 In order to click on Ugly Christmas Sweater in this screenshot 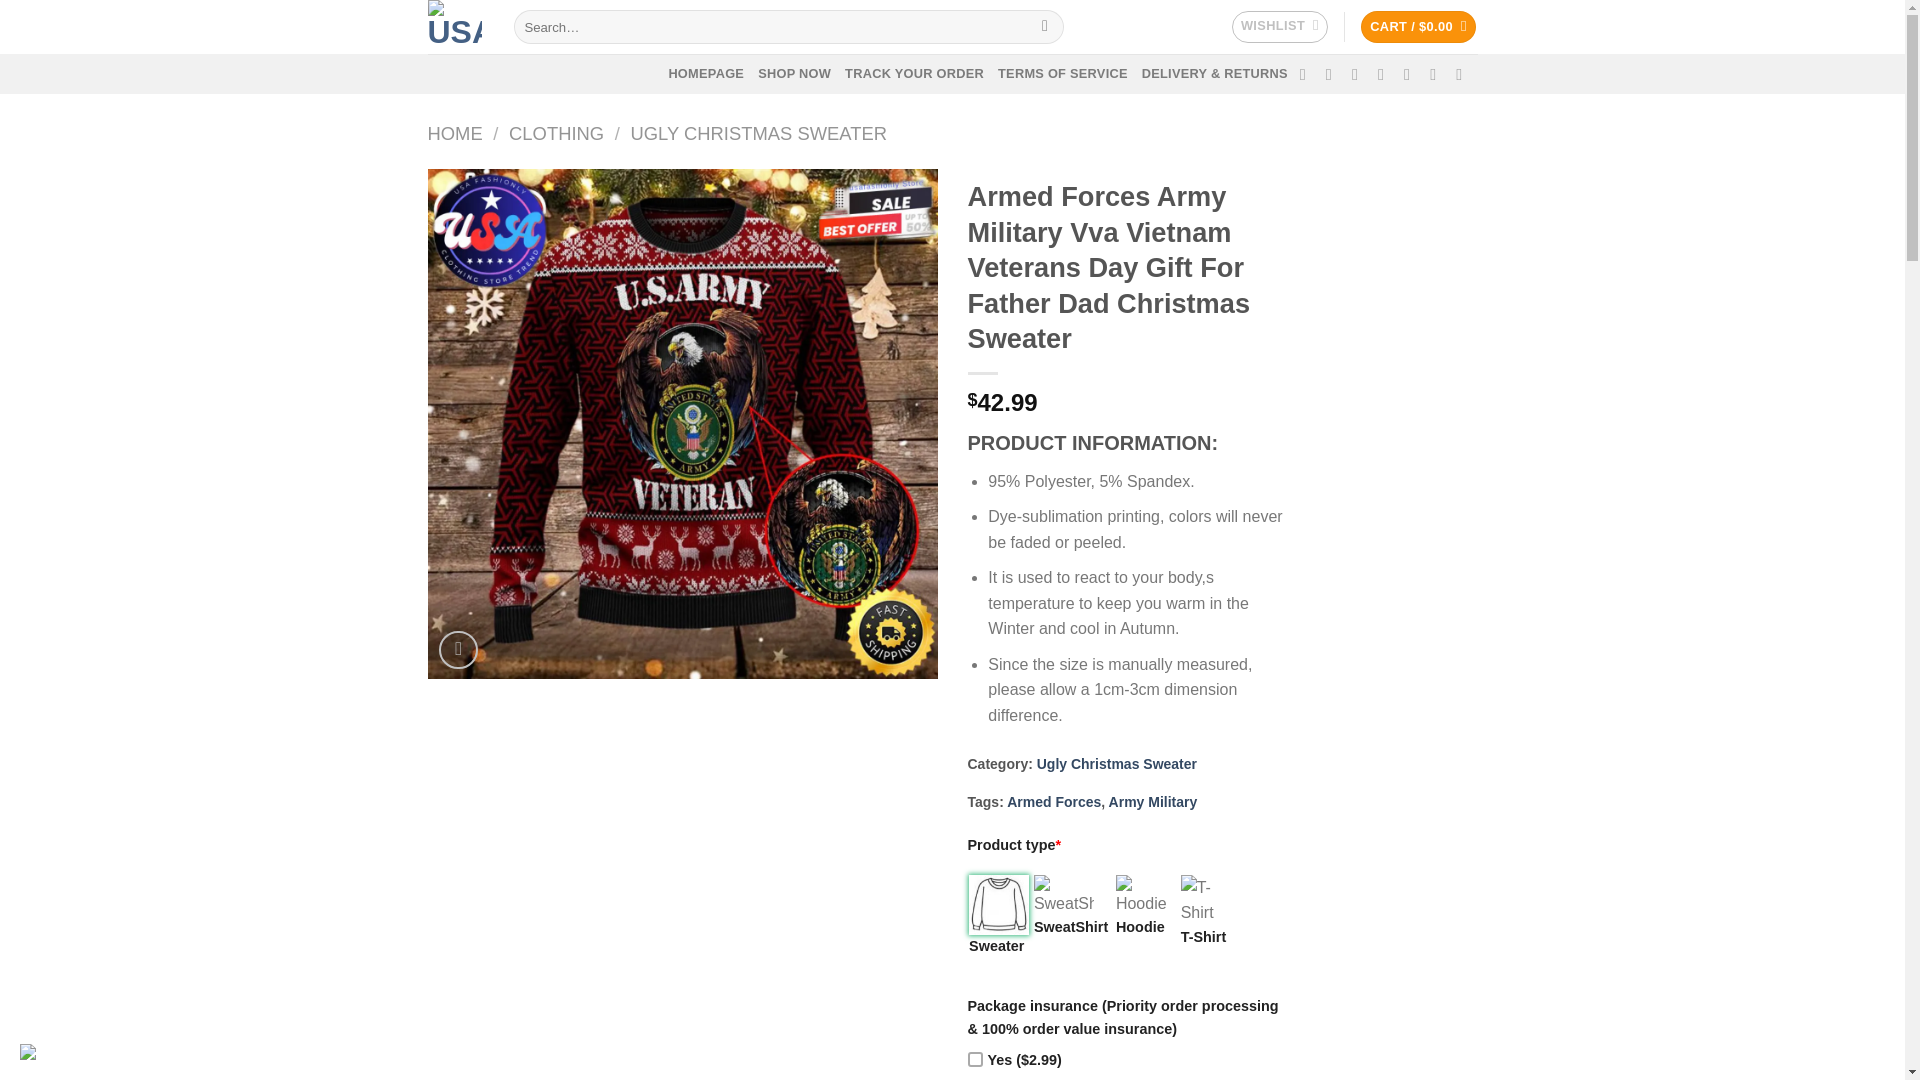, I will do `click(1116, 764)`.